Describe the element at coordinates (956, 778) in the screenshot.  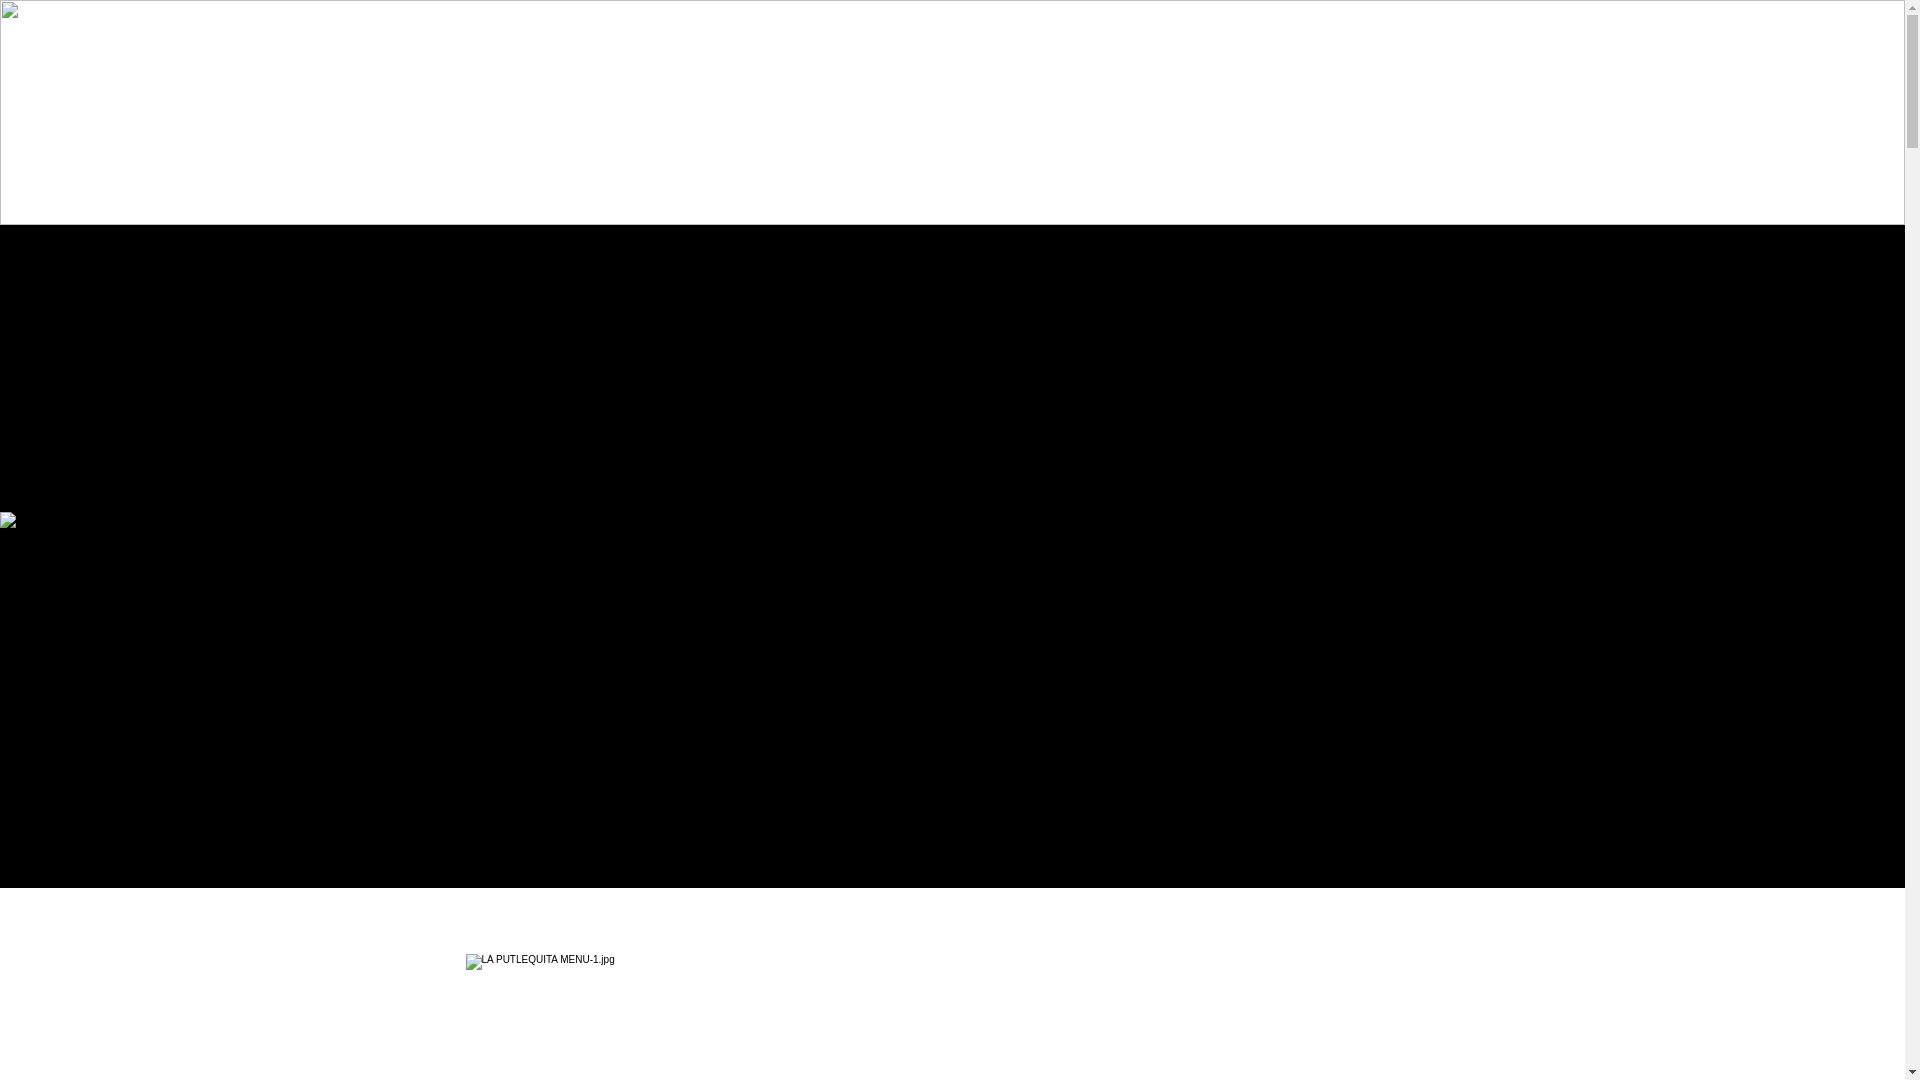
I see `Paper Art` at that location.